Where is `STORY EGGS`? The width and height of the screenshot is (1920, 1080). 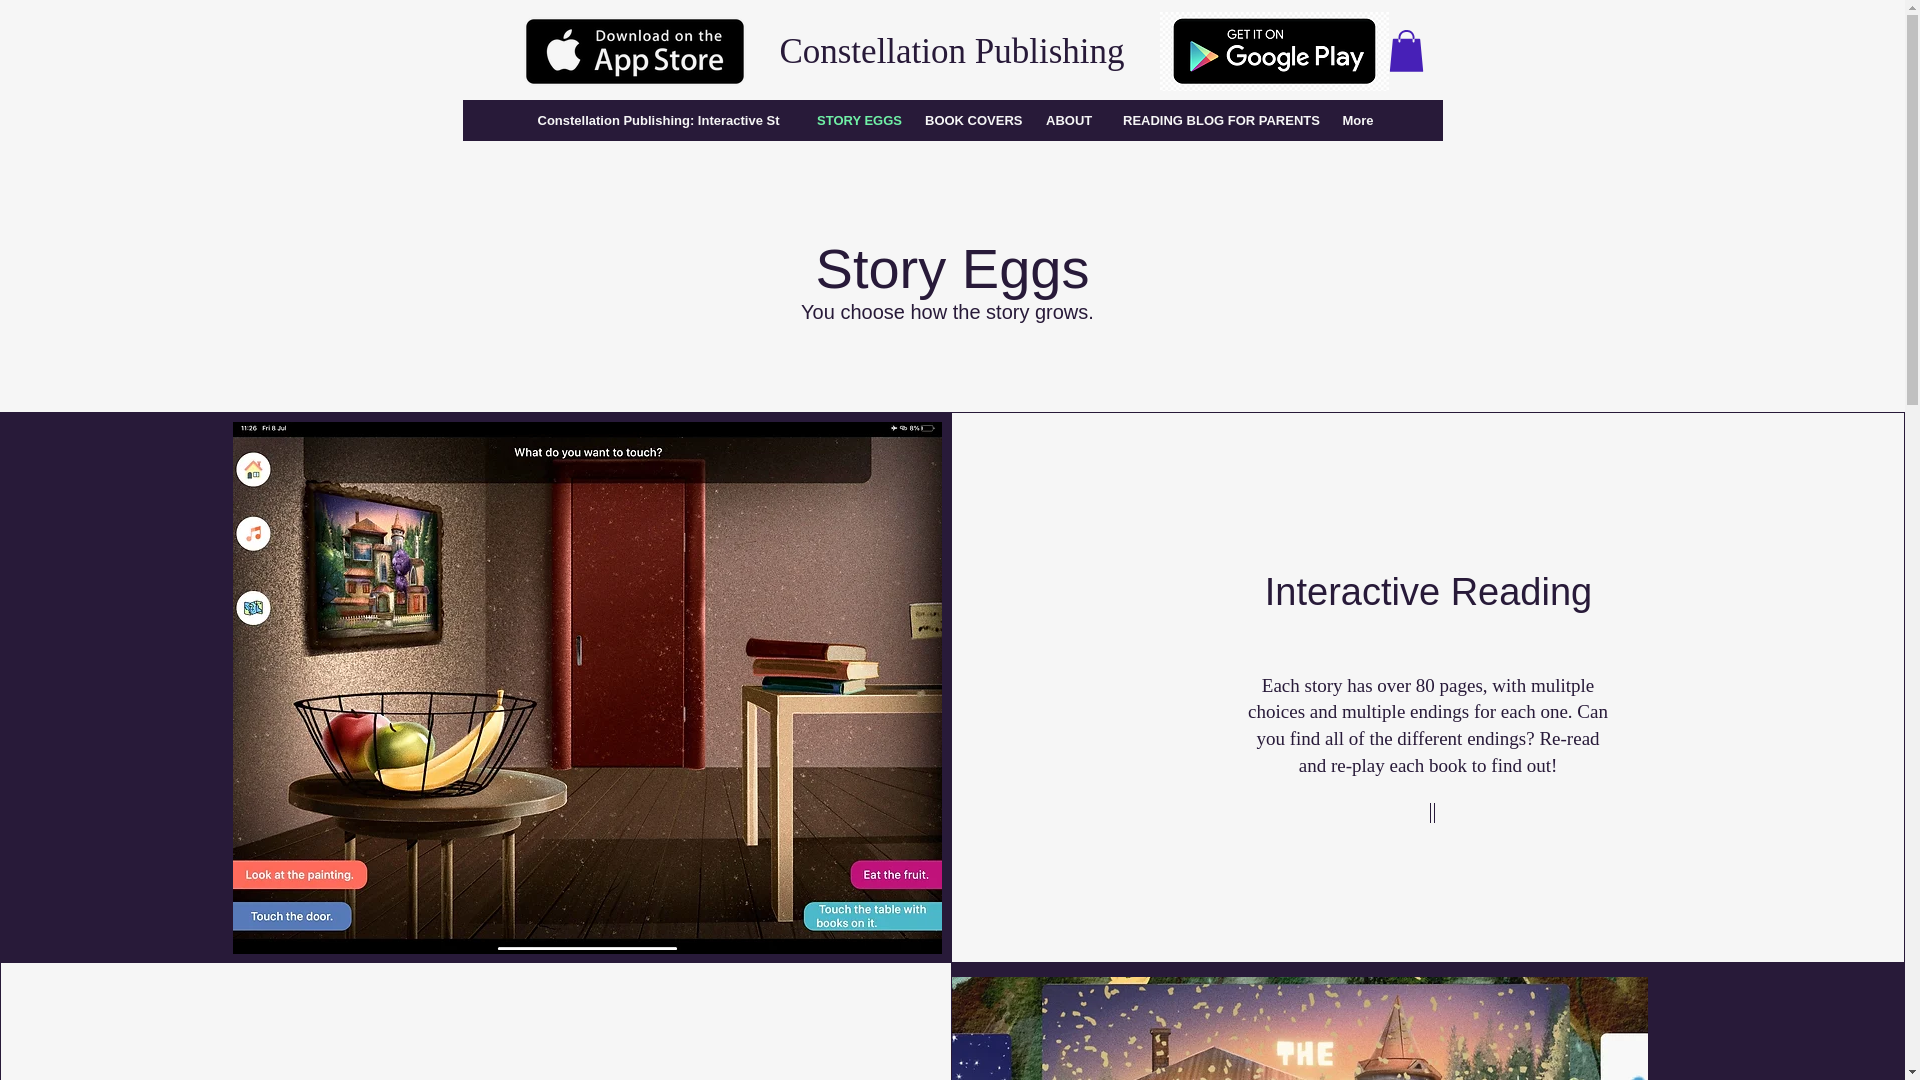 STORY EGGS is located at coordinates (854, 120).